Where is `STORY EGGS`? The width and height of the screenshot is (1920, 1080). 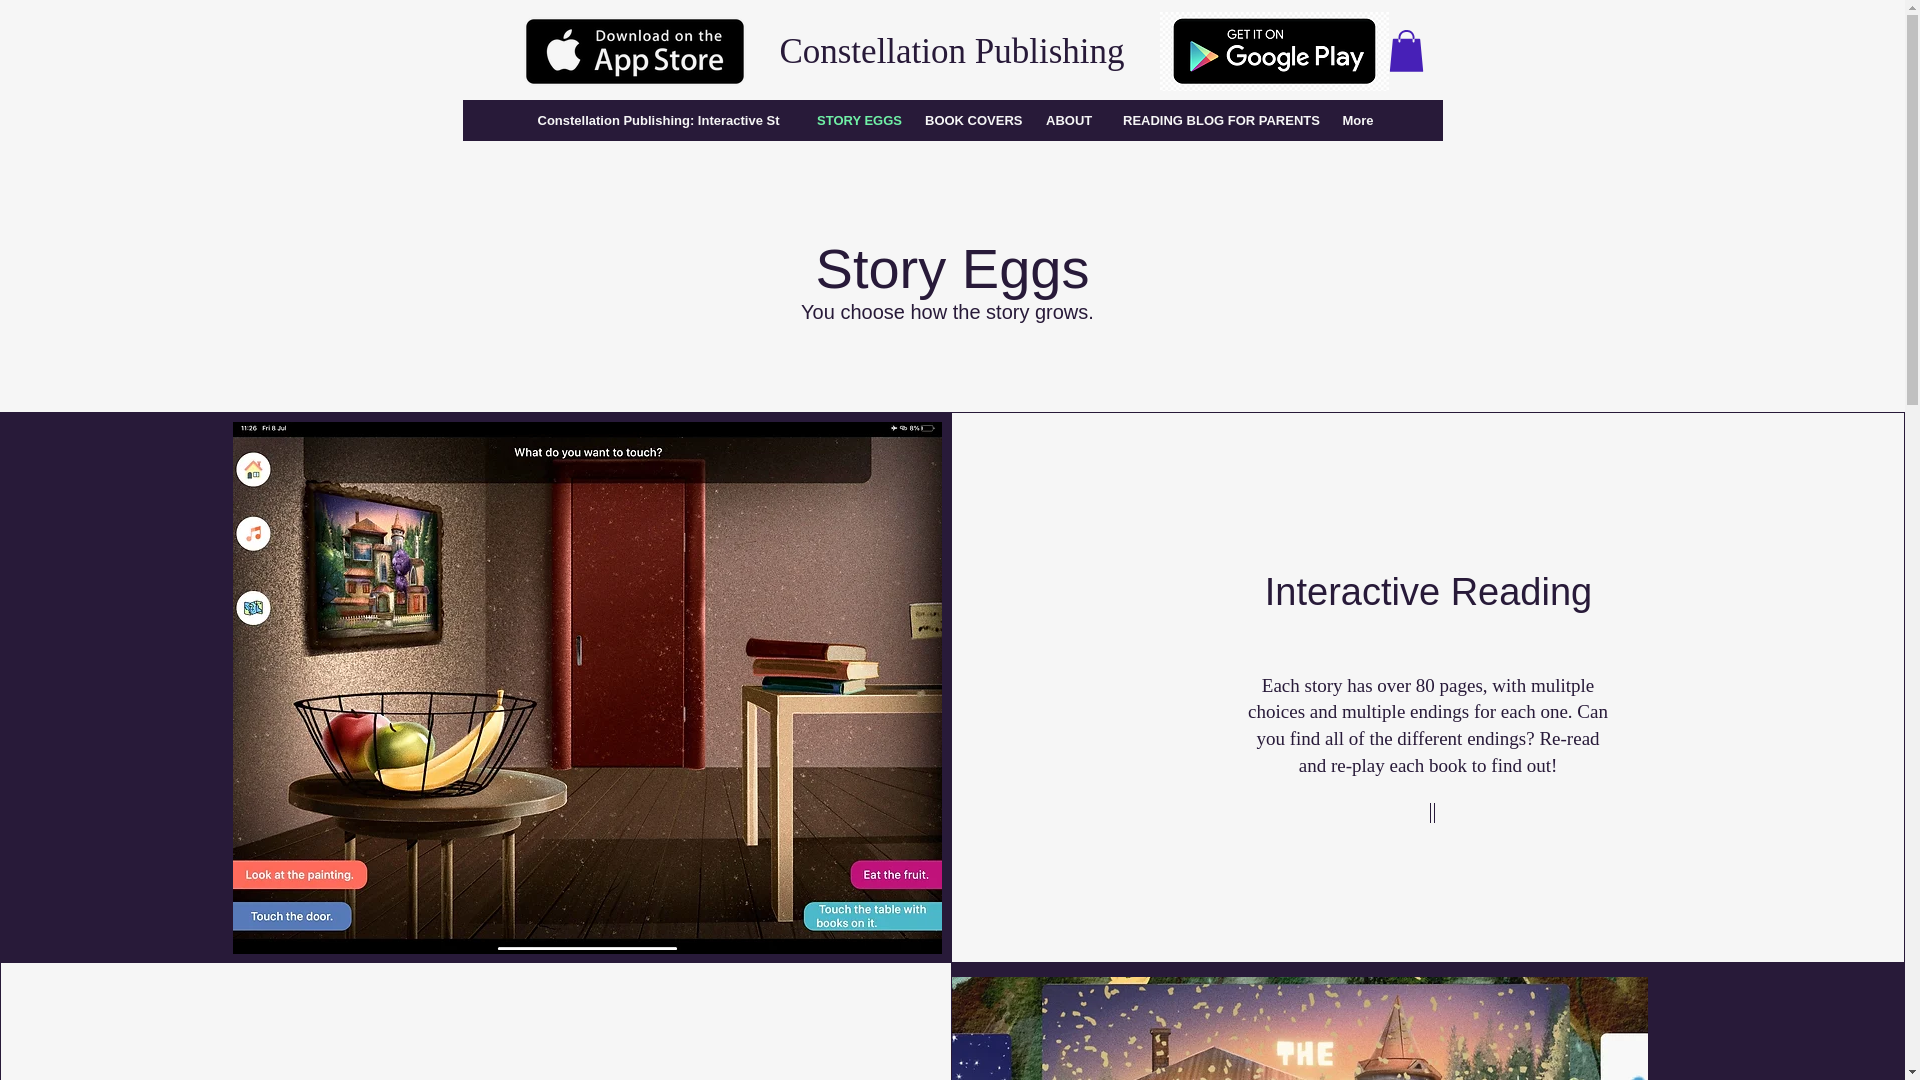 STORY EGGS is located at coordinates (854, 120).